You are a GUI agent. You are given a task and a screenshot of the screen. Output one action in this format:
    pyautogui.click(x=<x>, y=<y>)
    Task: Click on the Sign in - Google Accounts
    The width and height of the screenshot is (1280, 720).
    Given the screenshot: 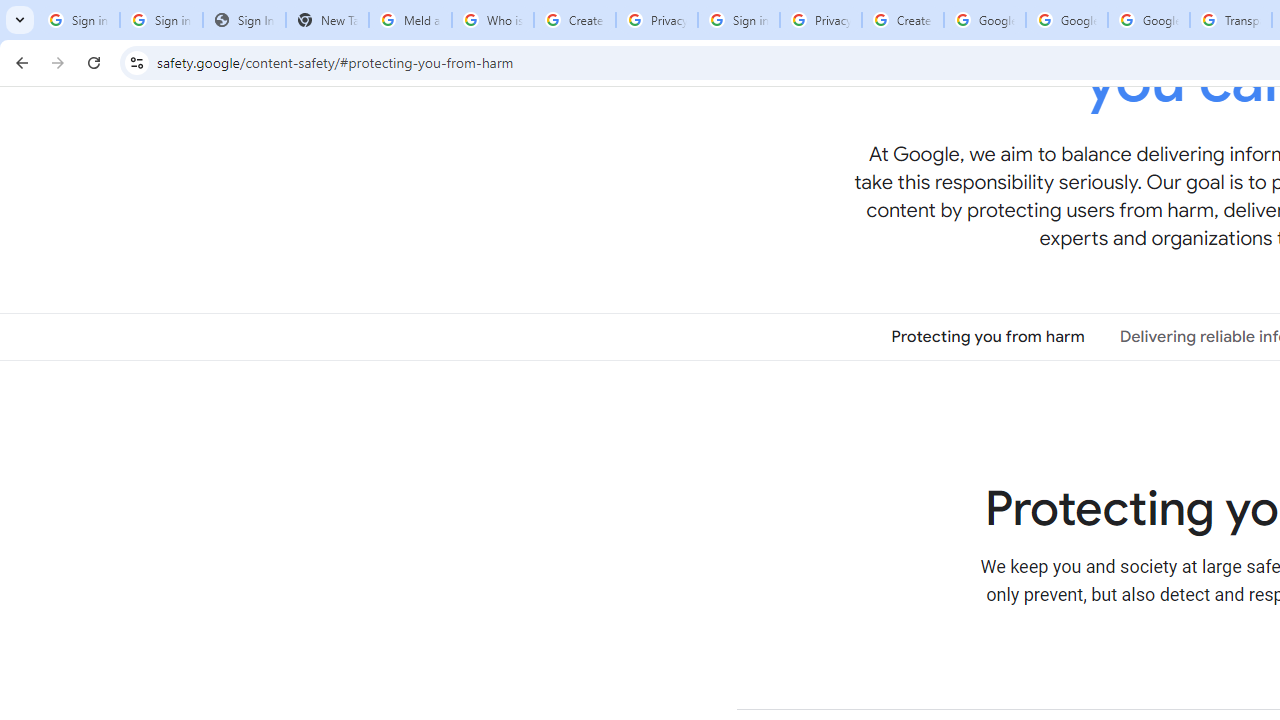 What is the action you would take?
    pyautogui.click(x=162, y=20)
    